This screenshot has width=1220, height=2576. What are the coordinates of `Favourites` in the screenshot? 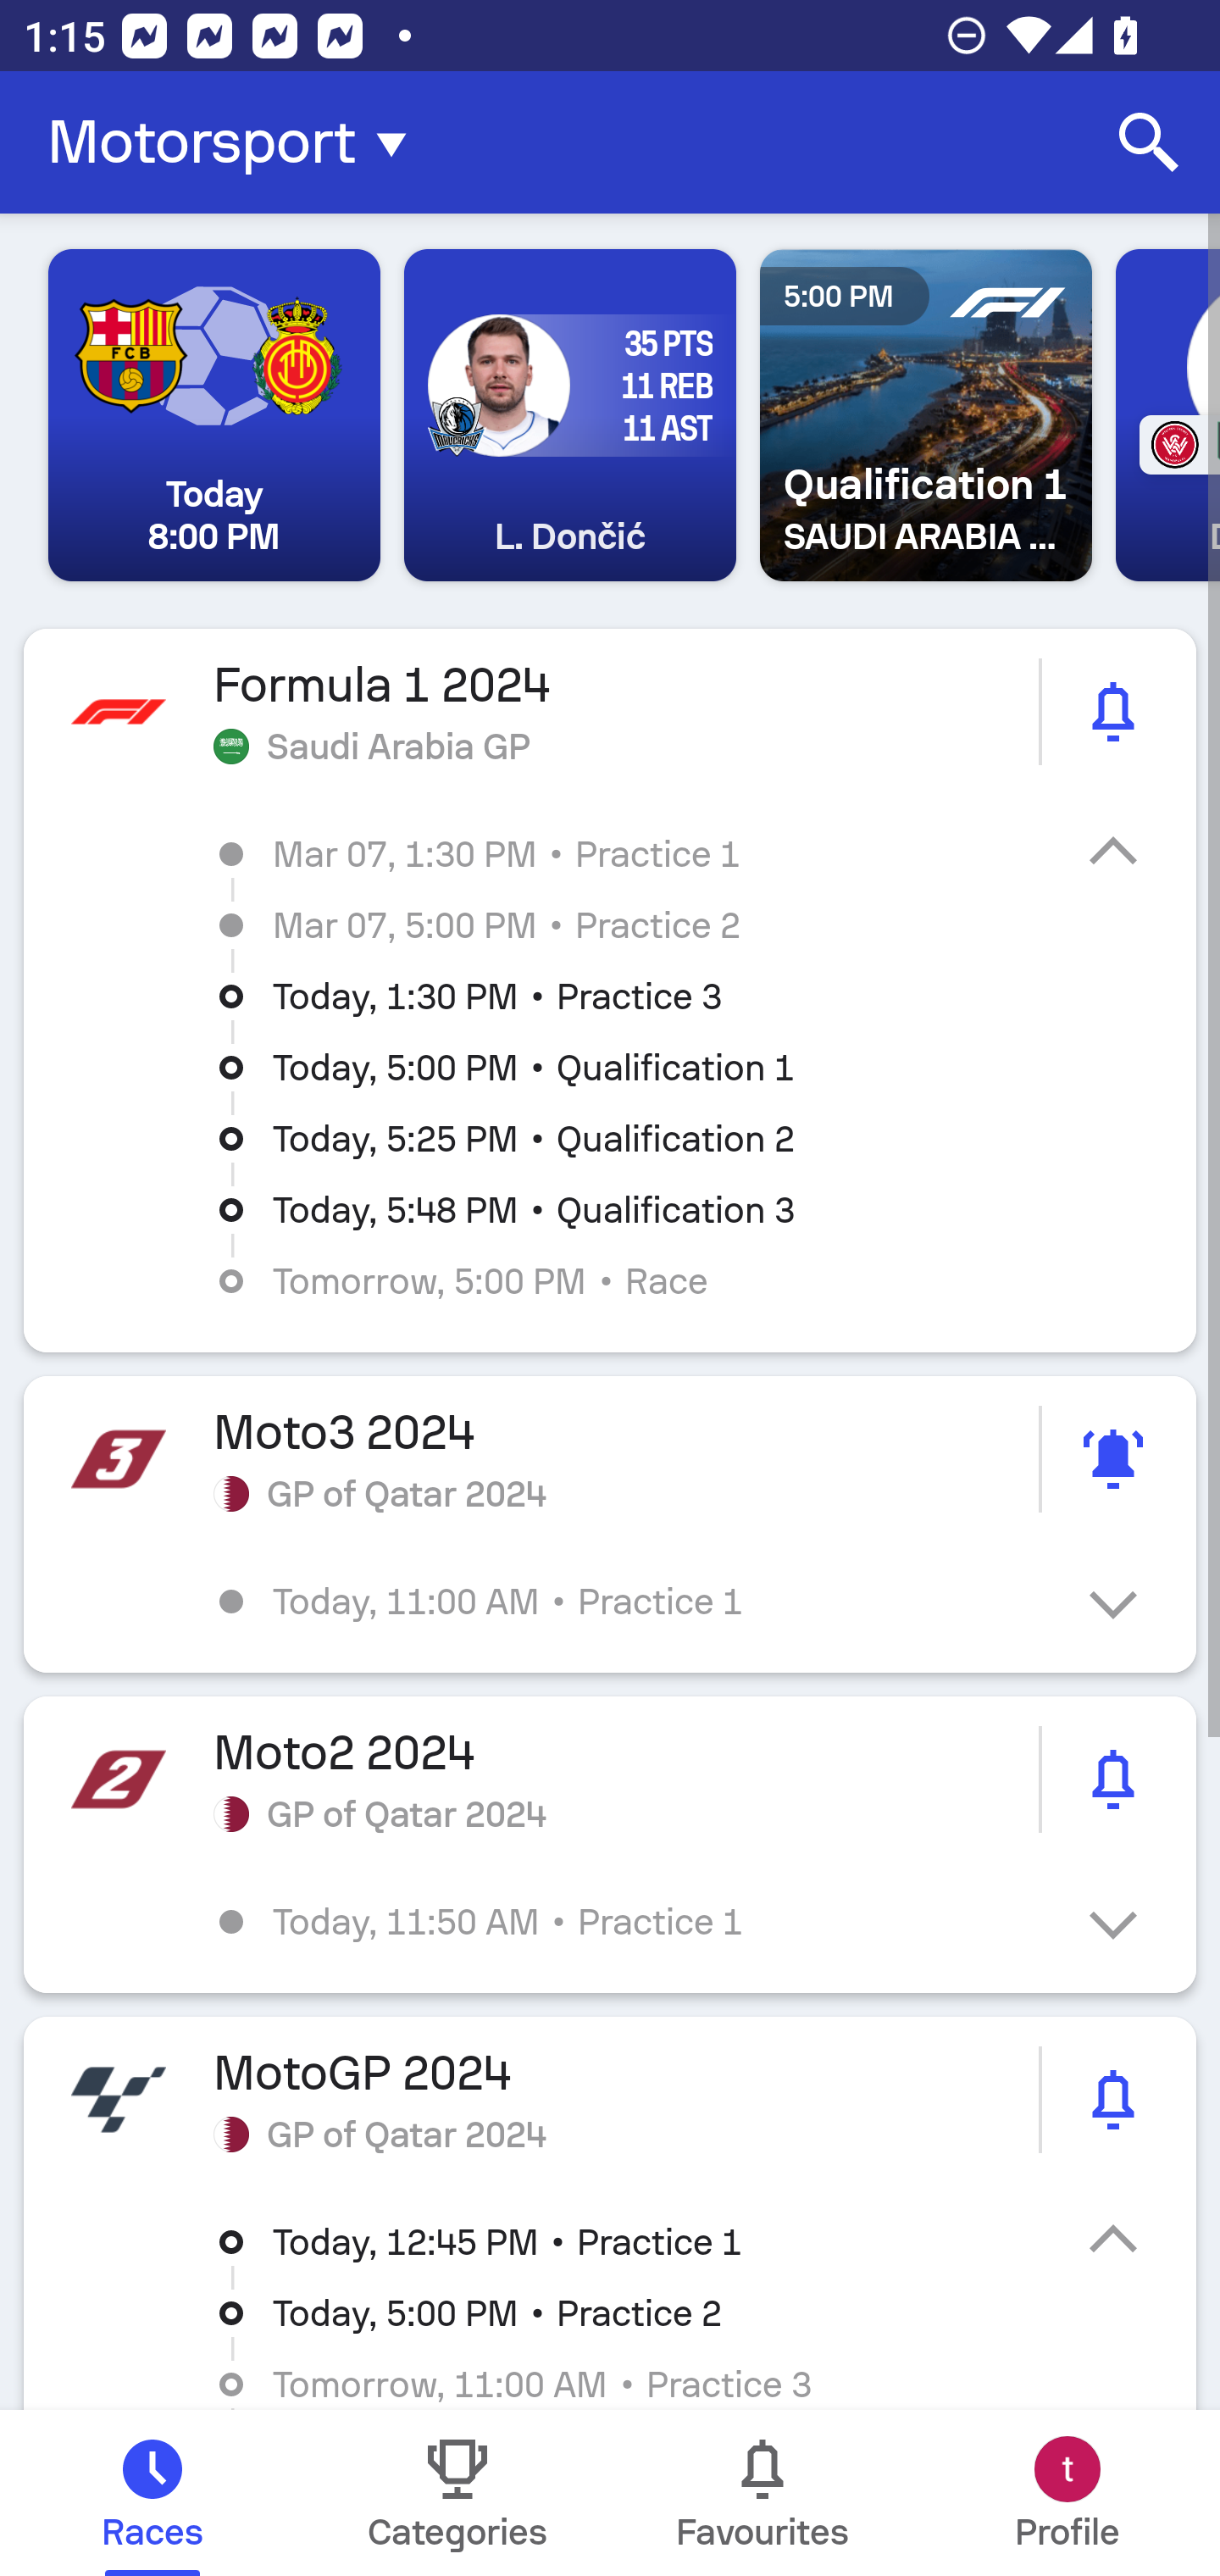 It's located at (762, 2493).